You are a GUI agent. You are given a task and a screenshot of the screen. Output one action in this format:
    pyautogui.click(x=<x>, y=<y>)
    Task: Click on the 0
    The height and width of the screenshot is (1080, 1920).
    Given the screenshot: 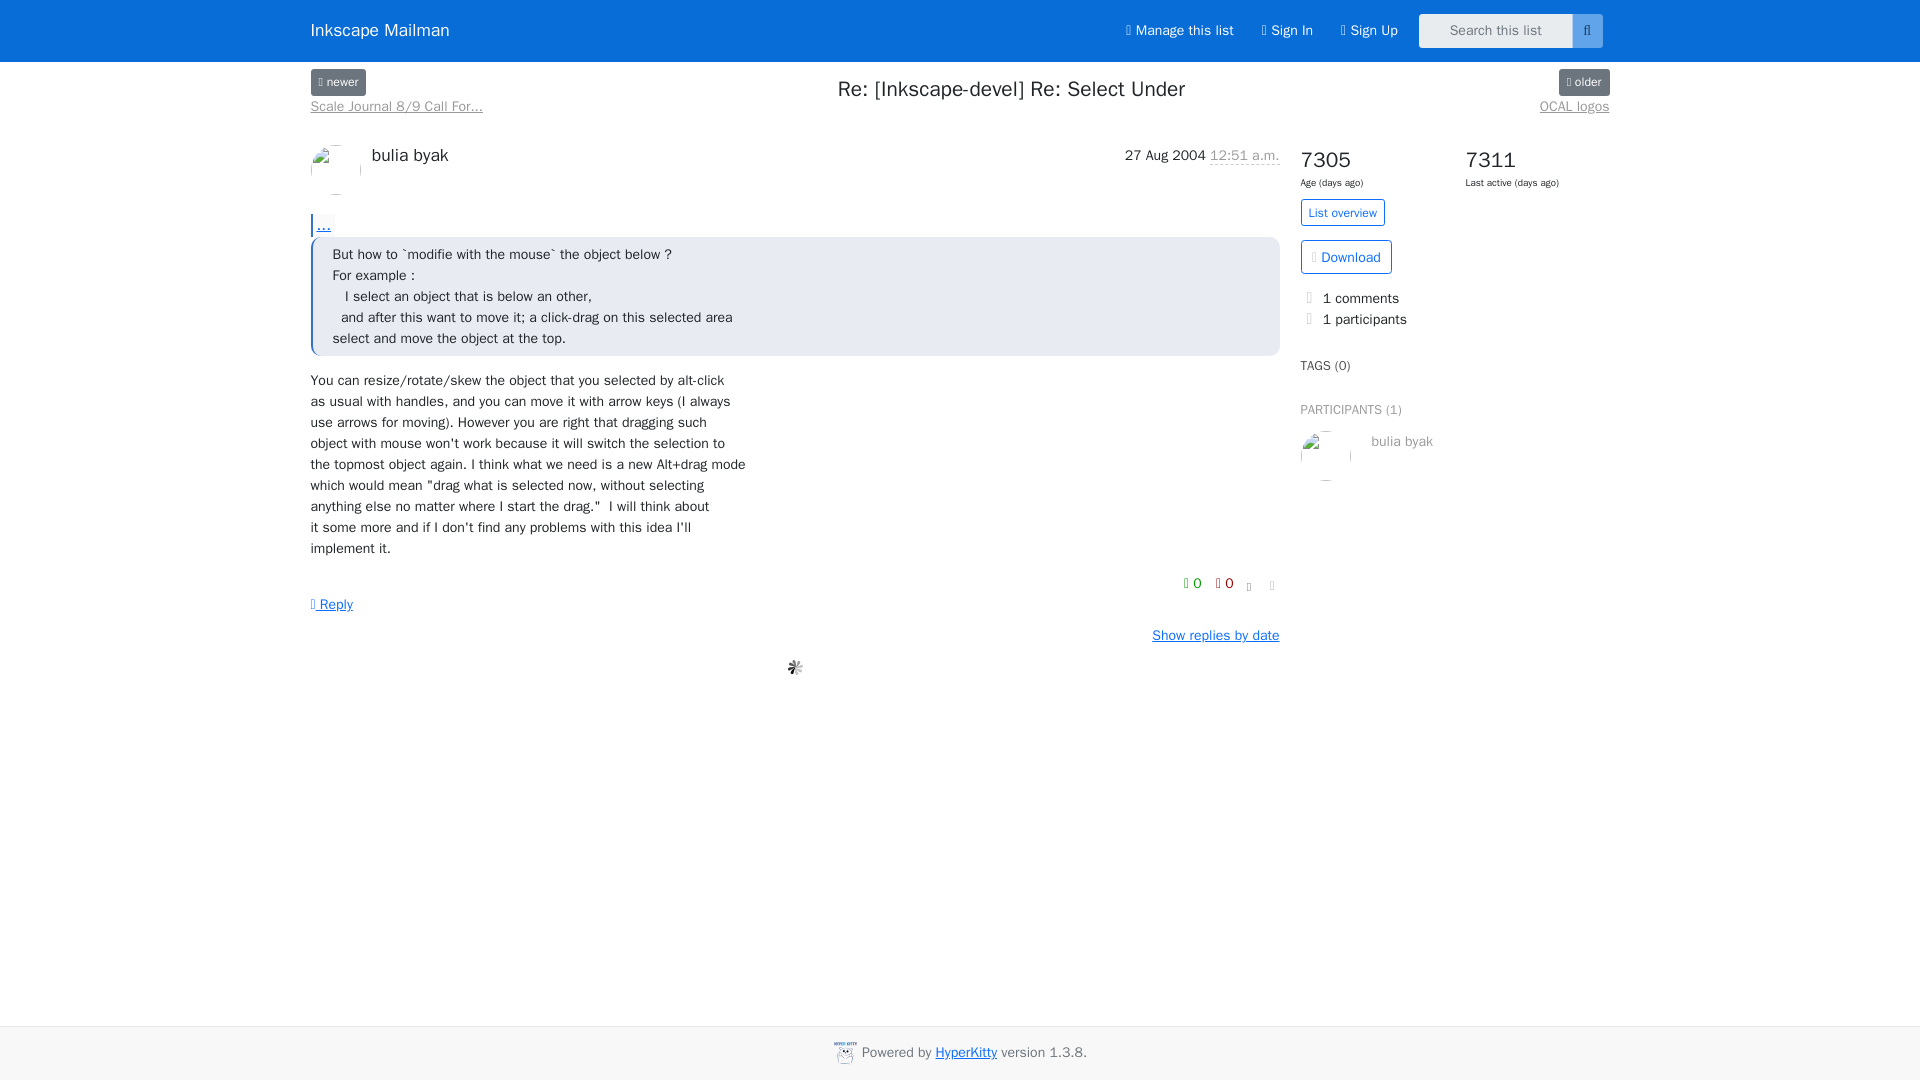 What is the action you would take?
    pyautogui.click(x=1194, y=584)
    